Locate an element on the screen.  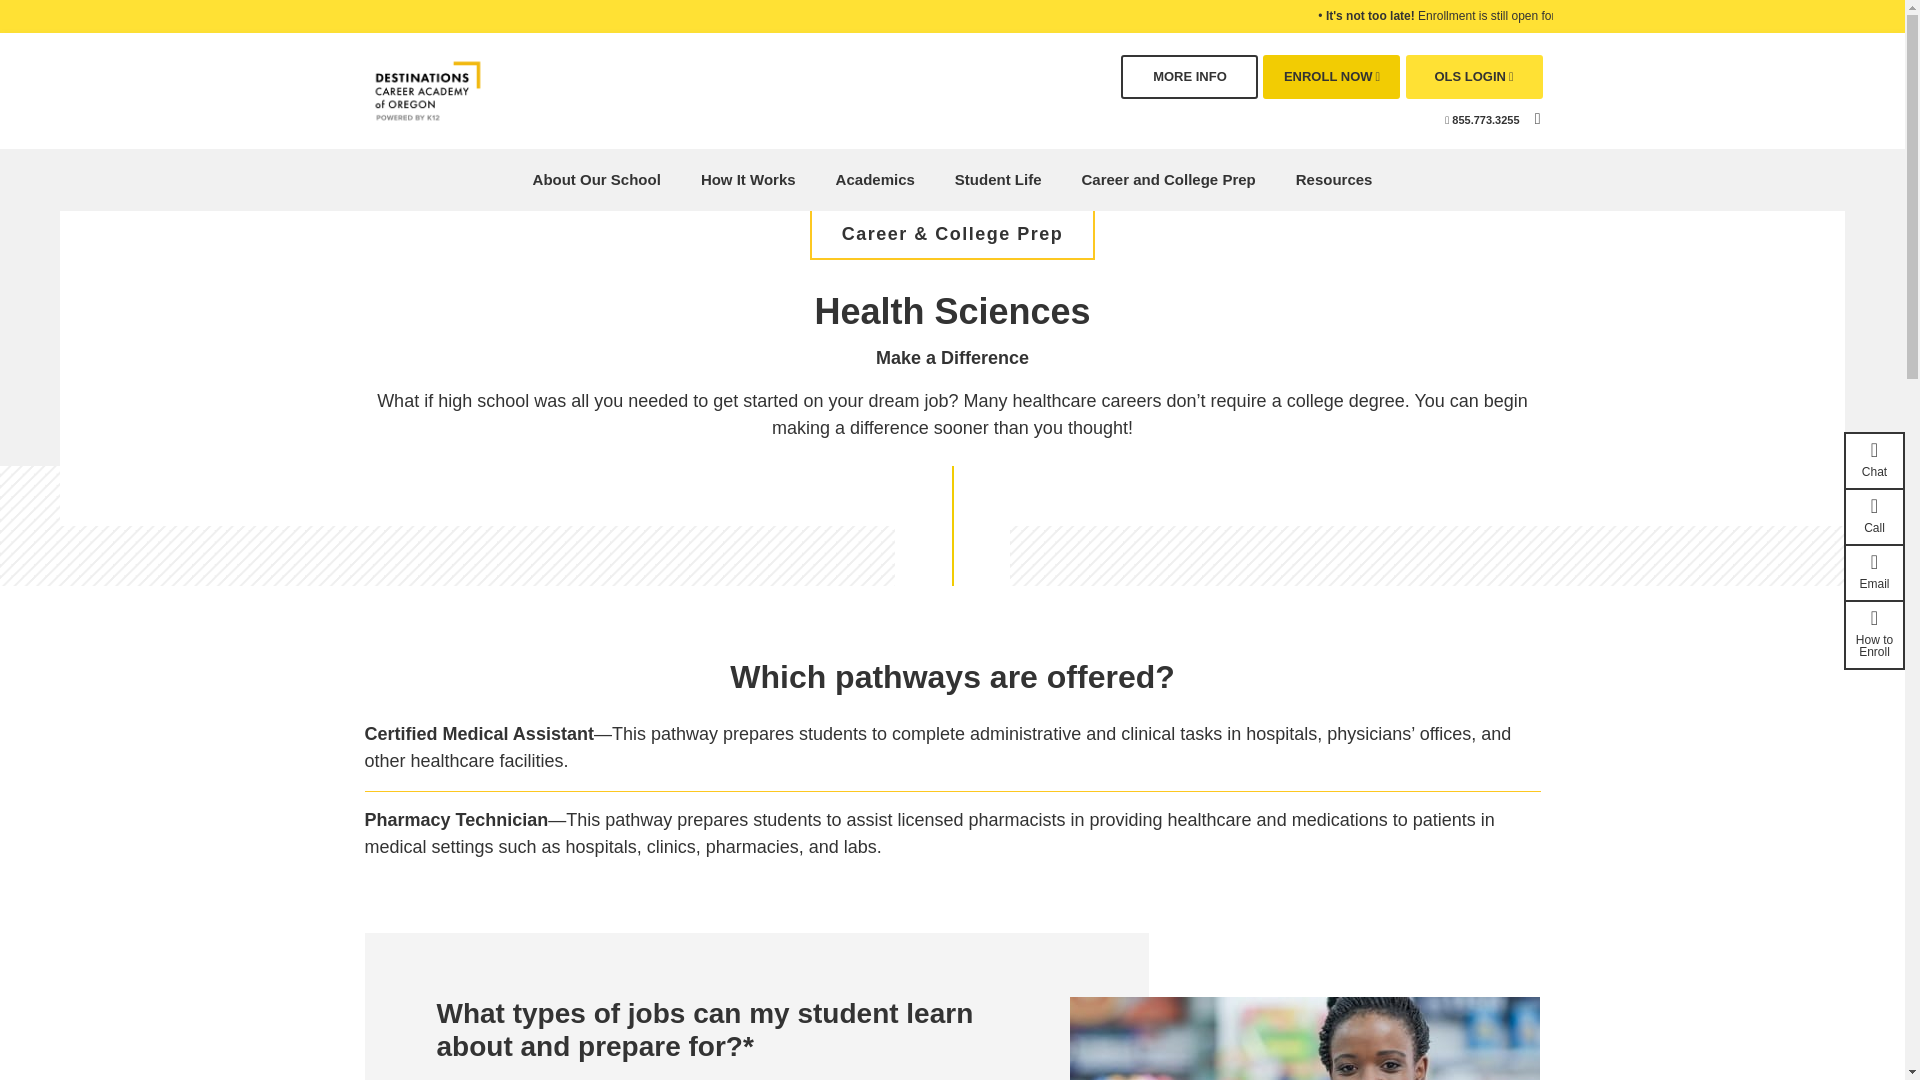
Student Life is located at coordinates (998, 180).